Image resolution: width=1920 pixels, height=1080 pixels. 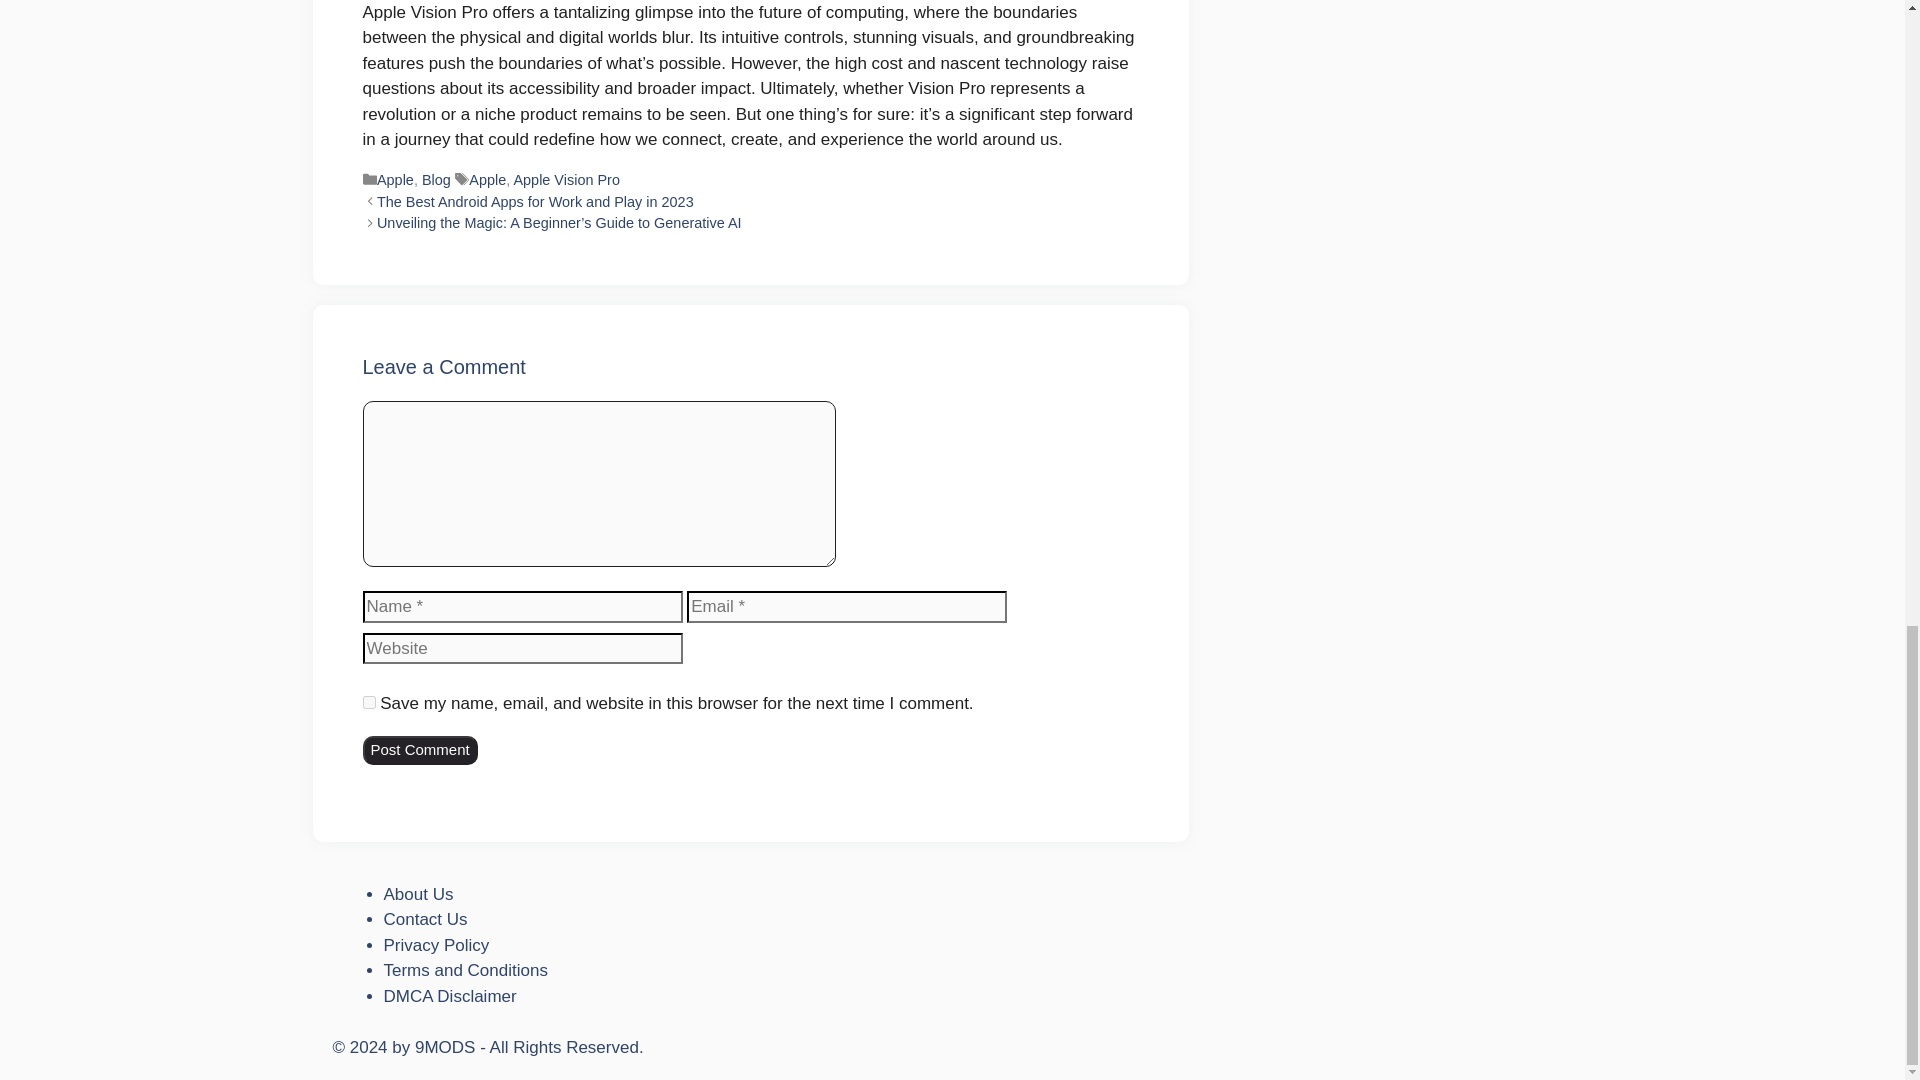 I want to click on Post Comment, so click(x=419, y=750).